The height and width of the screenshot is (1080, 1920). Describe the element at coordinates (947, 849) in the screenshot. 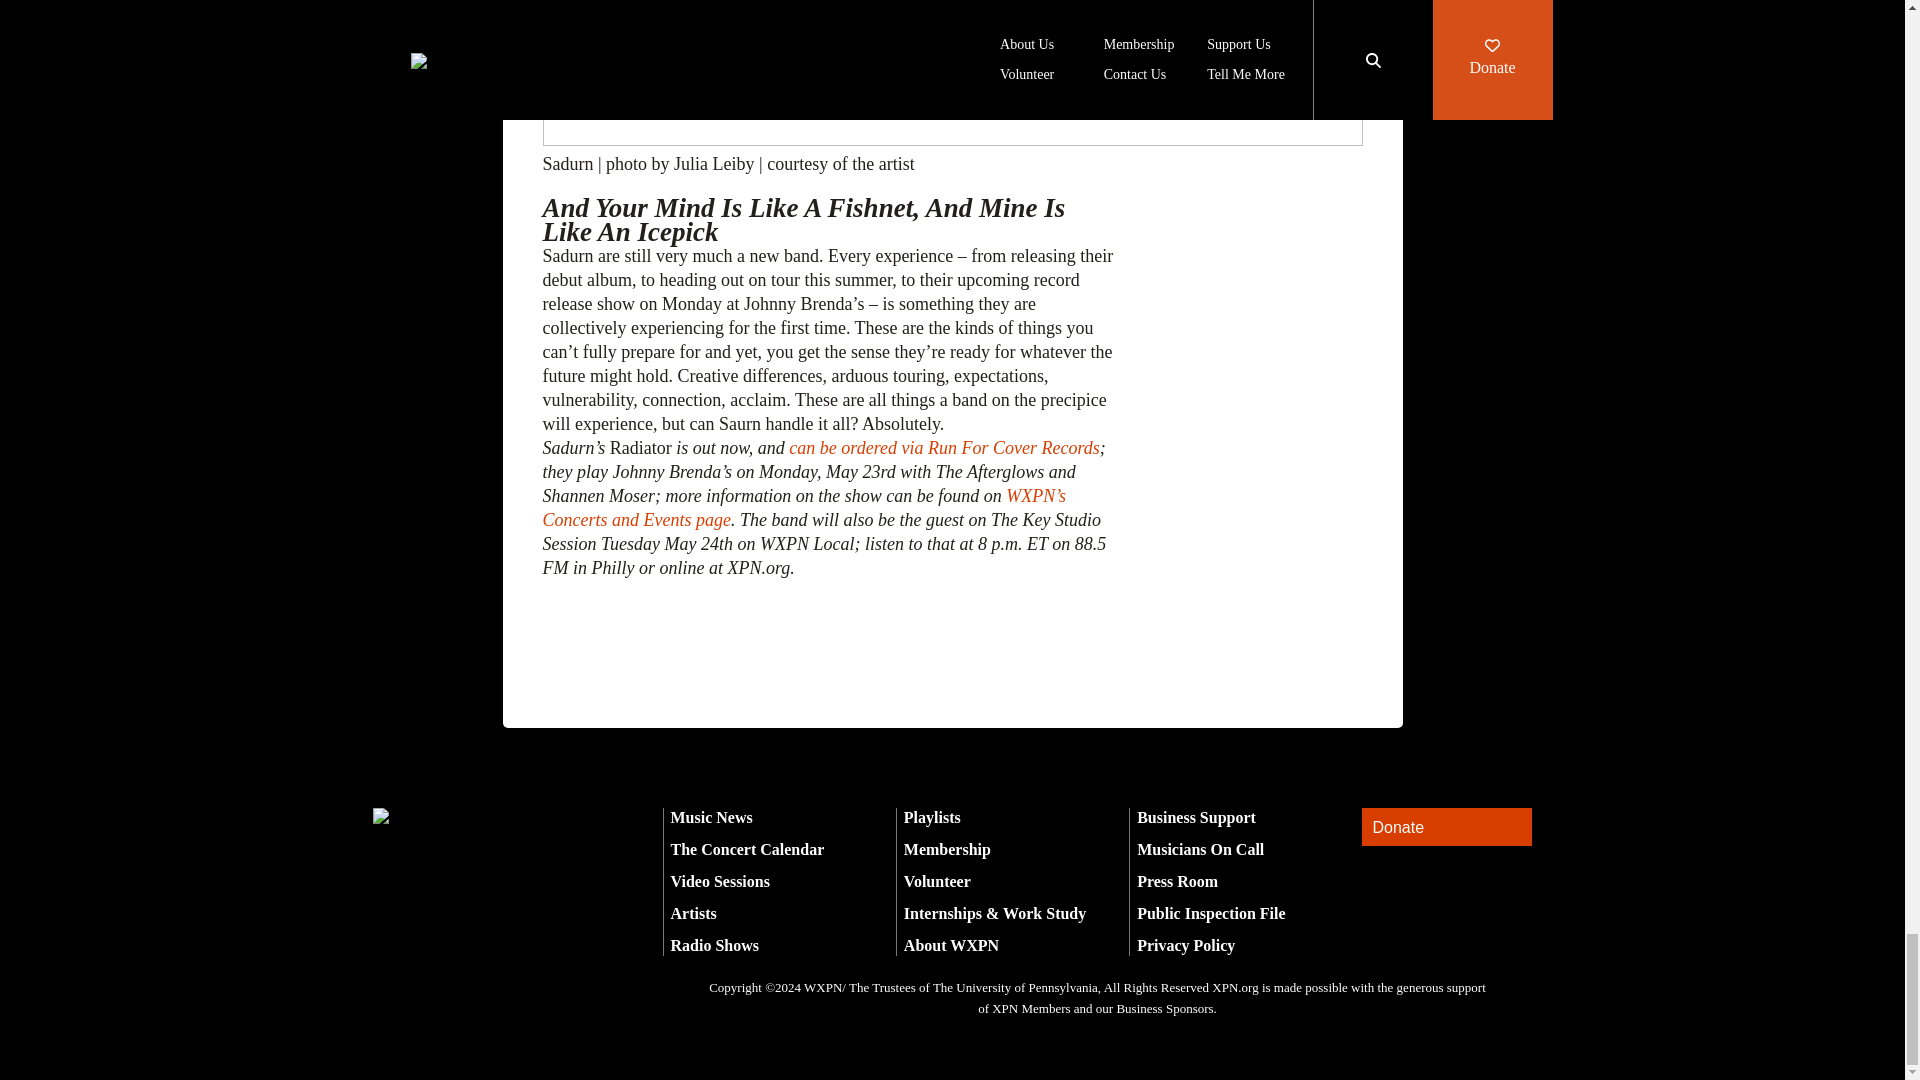

I see `Membership` at that location.